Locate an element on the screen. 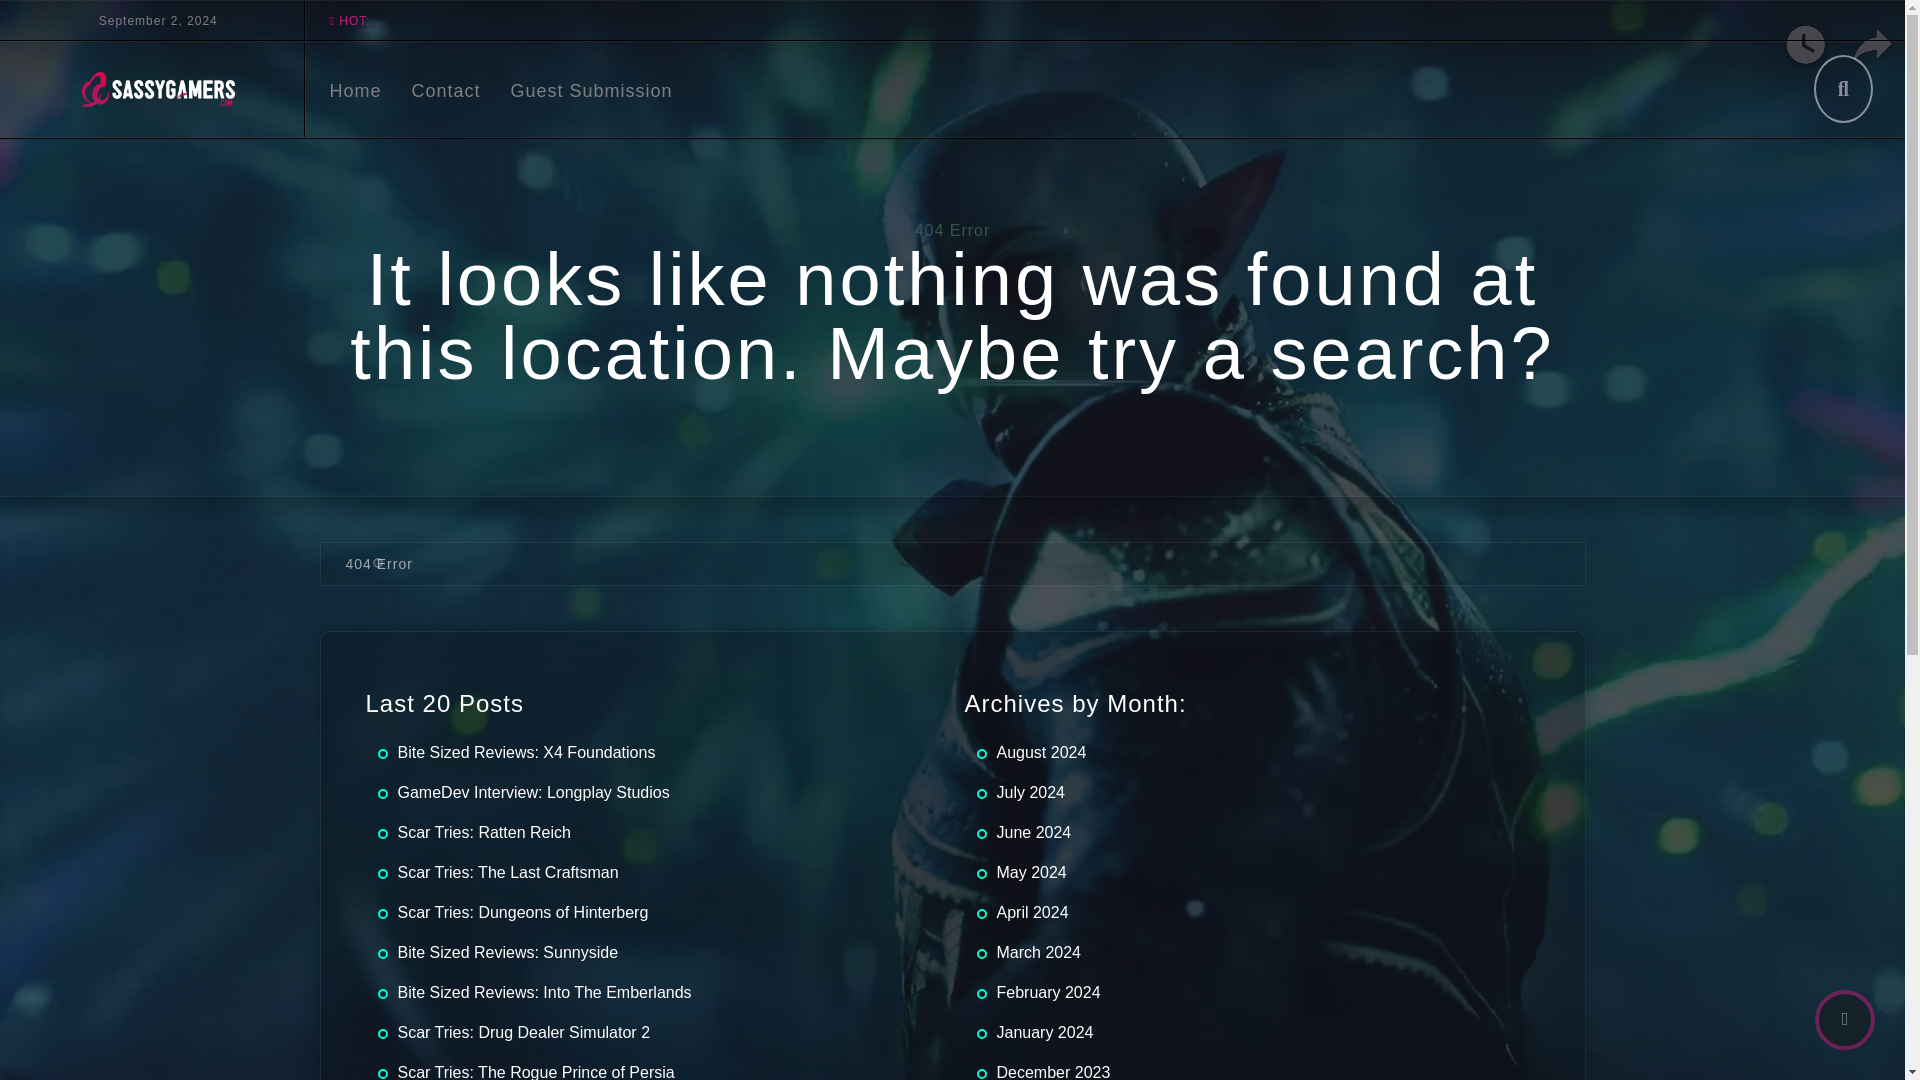 The height and width of the screenshot is (1080, 1920). Home is located at coordinates (356, 90).